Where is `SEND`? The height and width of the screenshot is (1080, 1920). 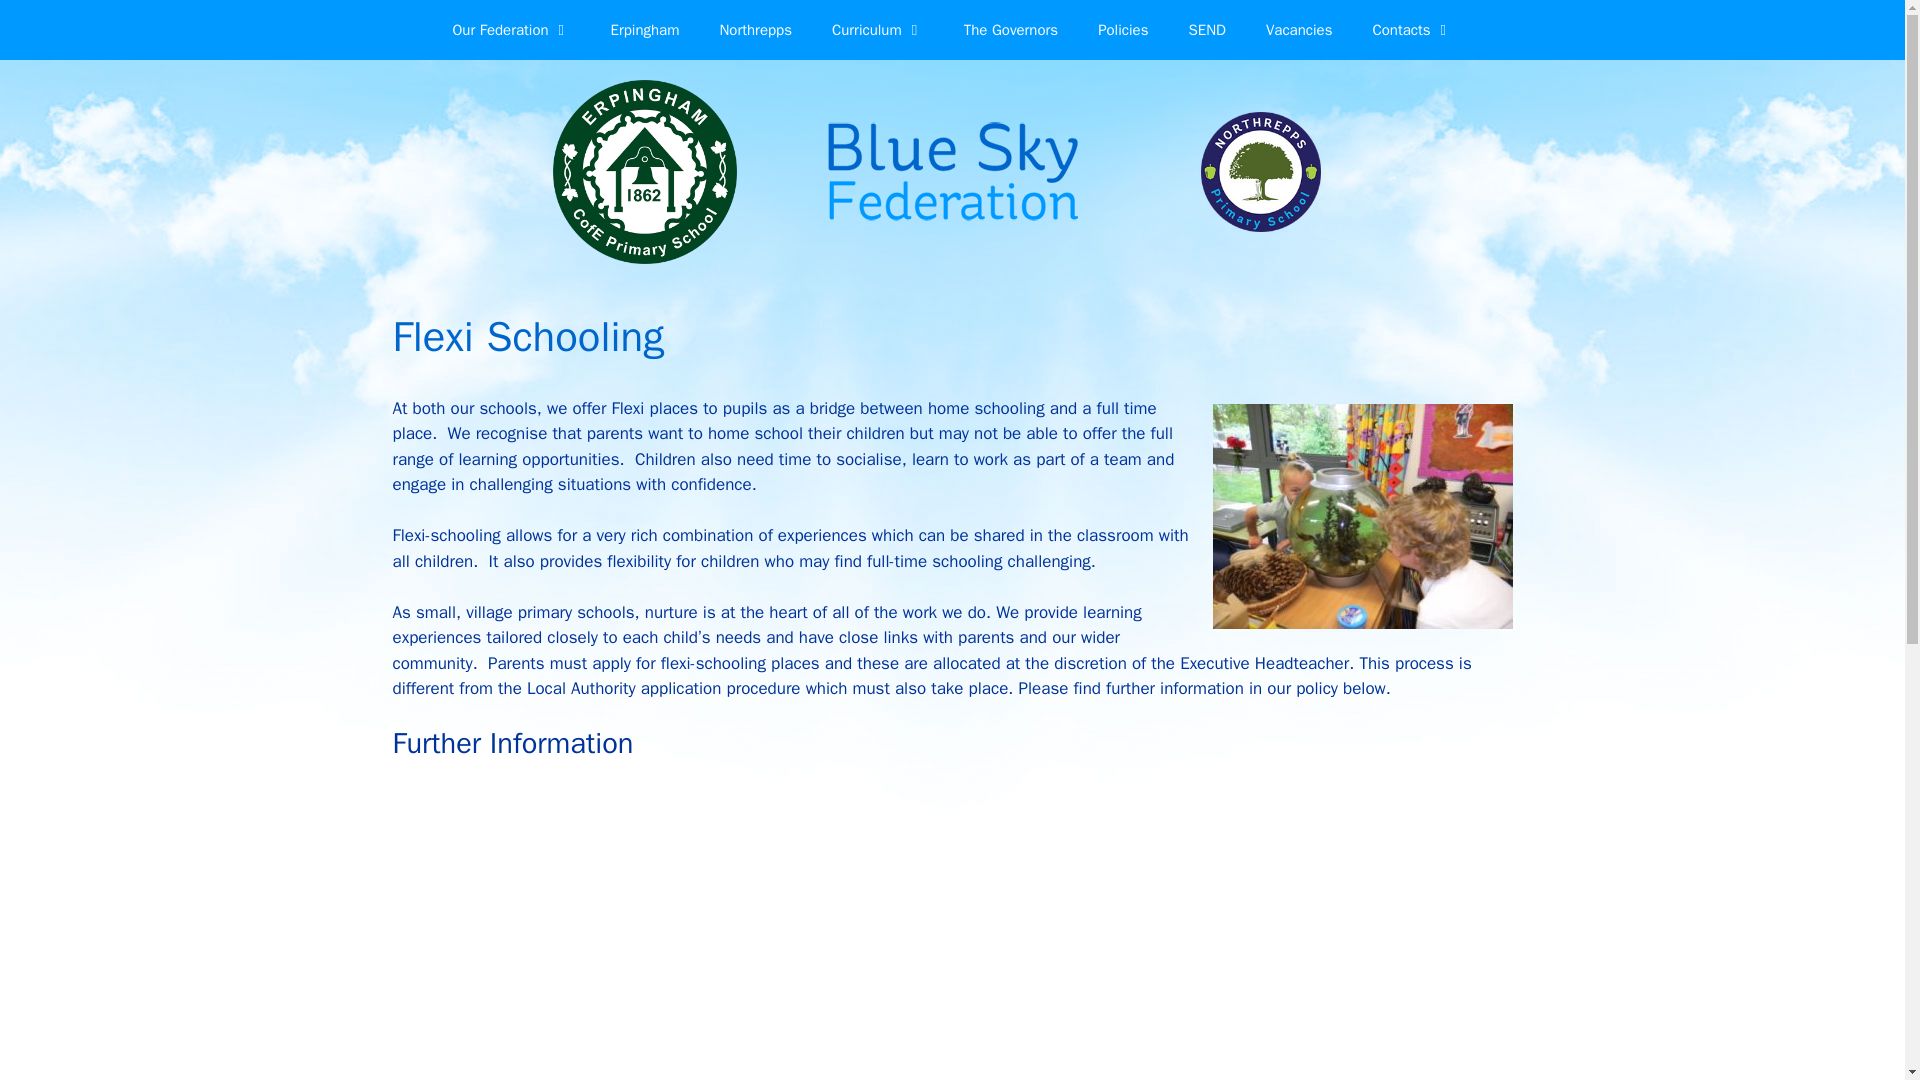 SEND is located at coordinates (1206, 30).